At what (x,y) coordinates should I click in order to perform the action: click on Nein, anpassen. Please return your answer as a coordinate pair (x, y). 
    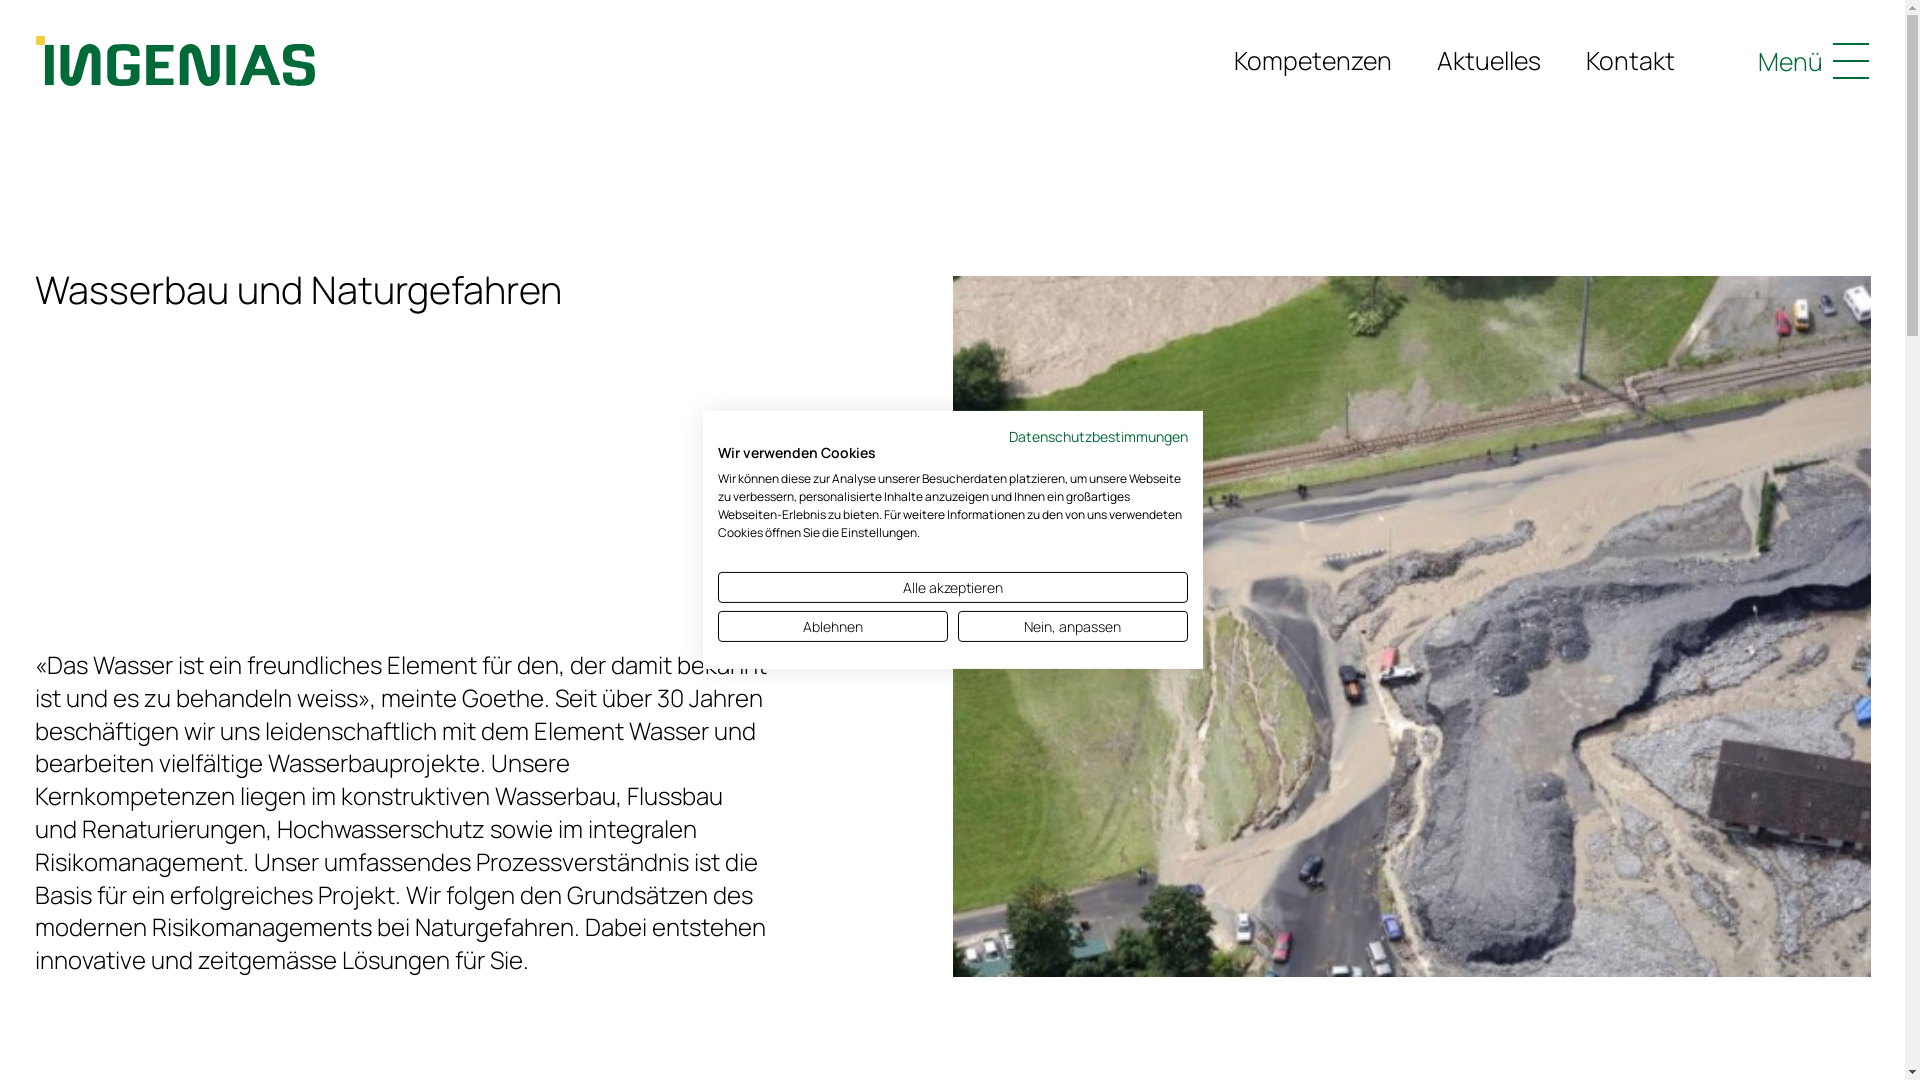
    Looking at the image, I should click on (1073, 626).